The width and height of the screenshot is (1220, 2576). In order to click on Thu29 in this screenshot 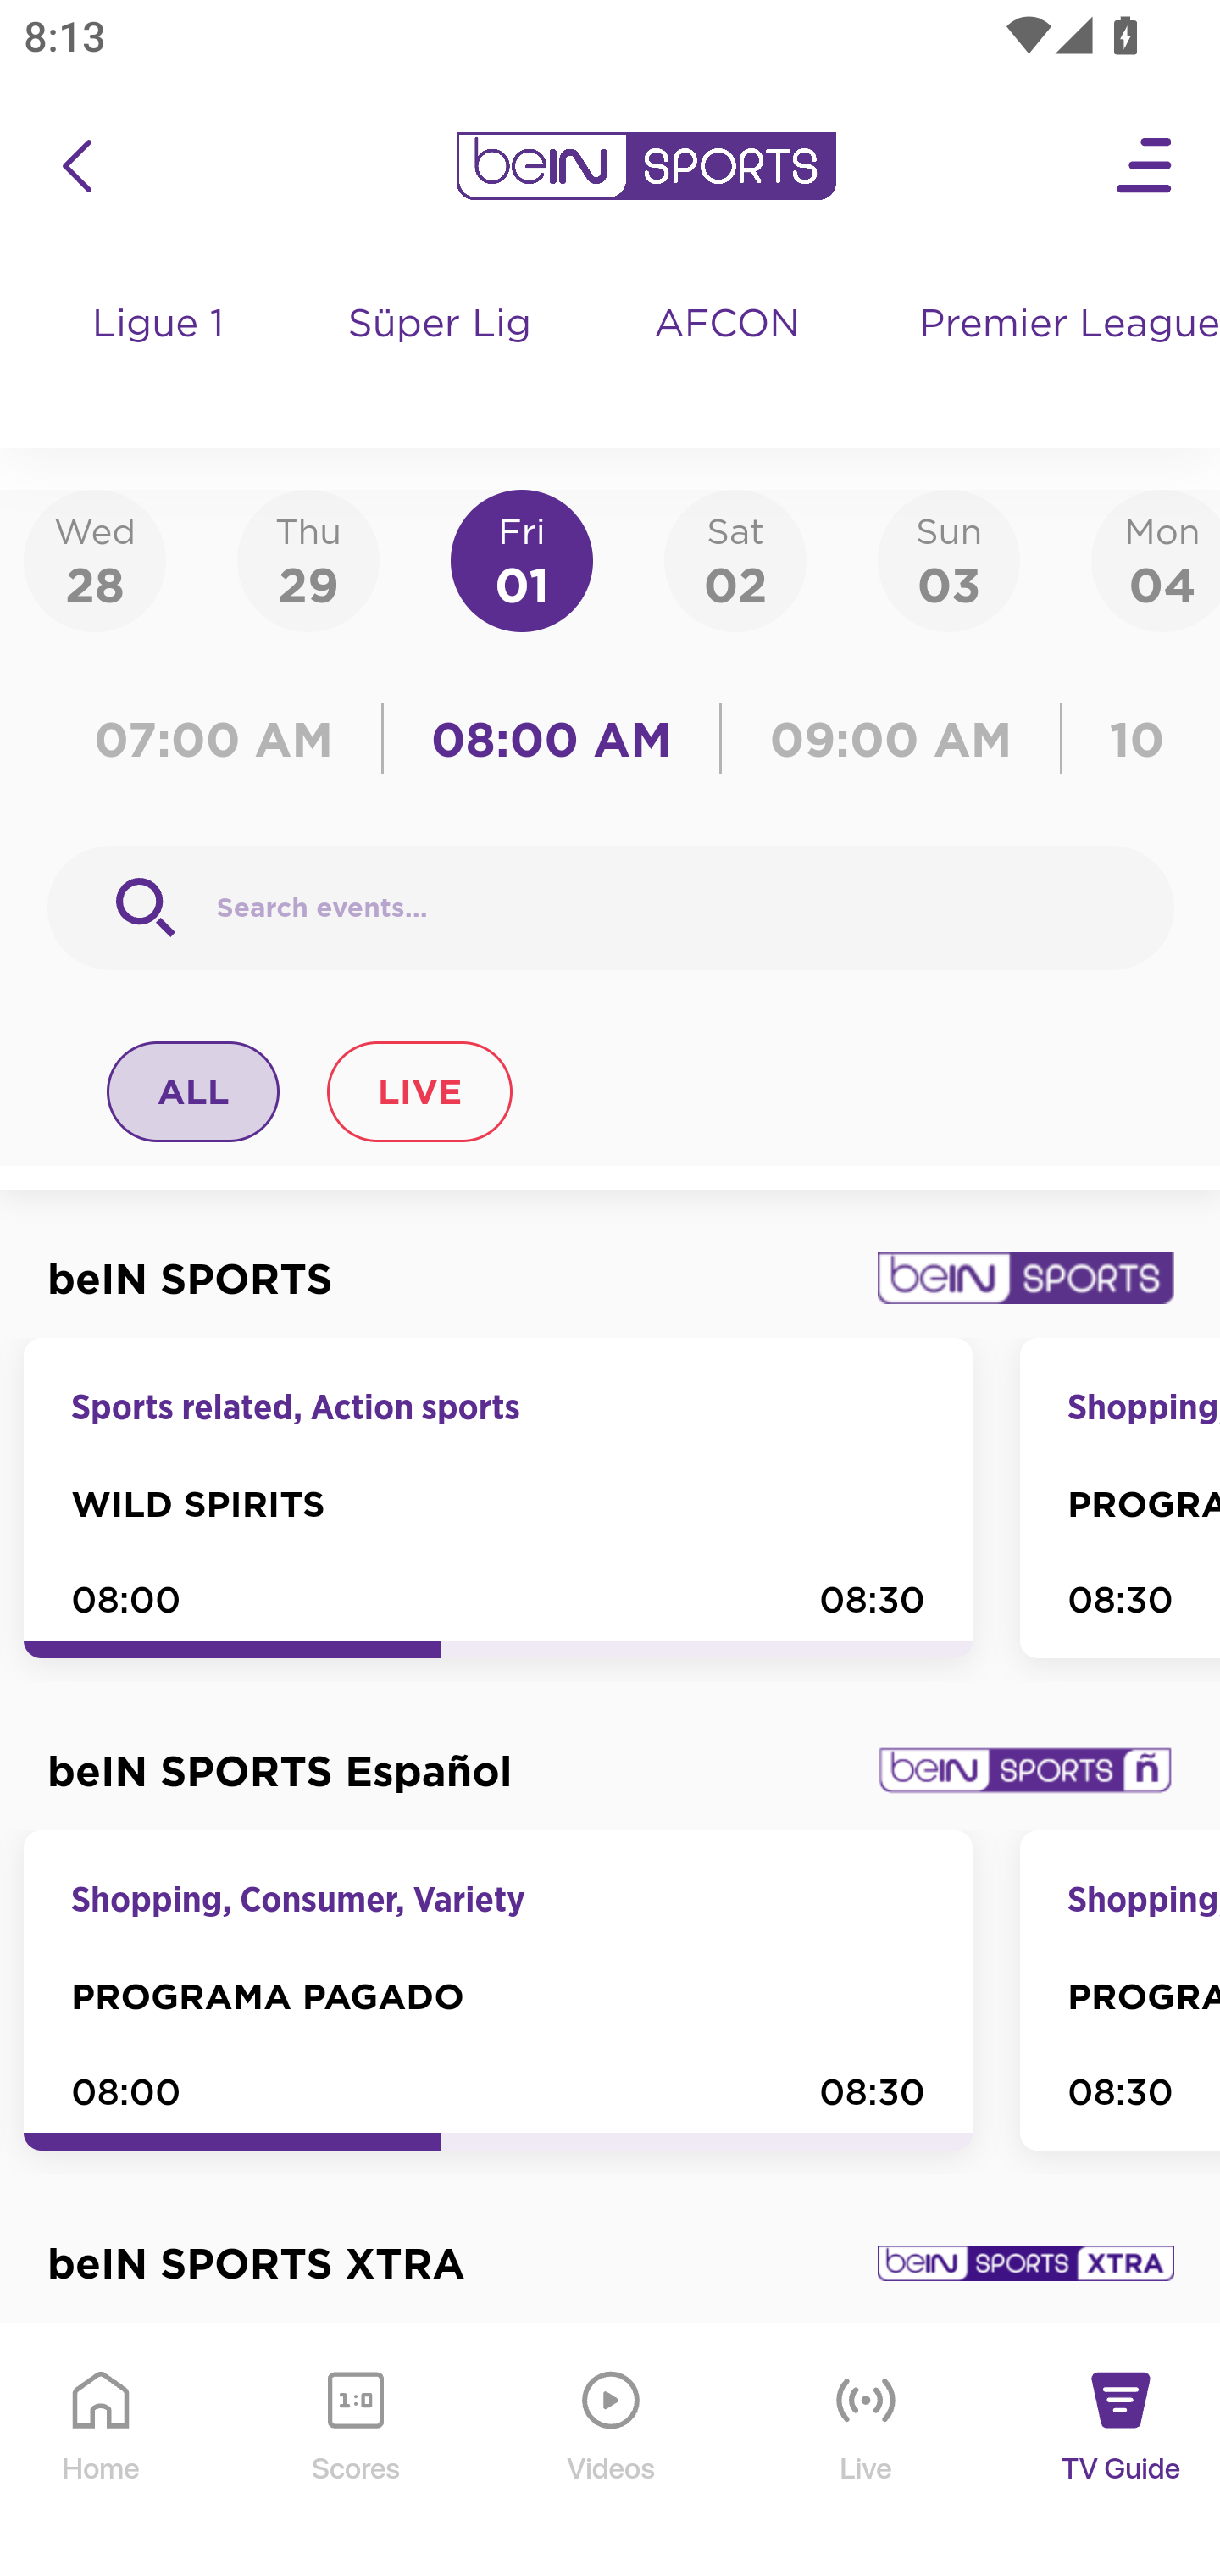, I will do `click(308, 559)`.